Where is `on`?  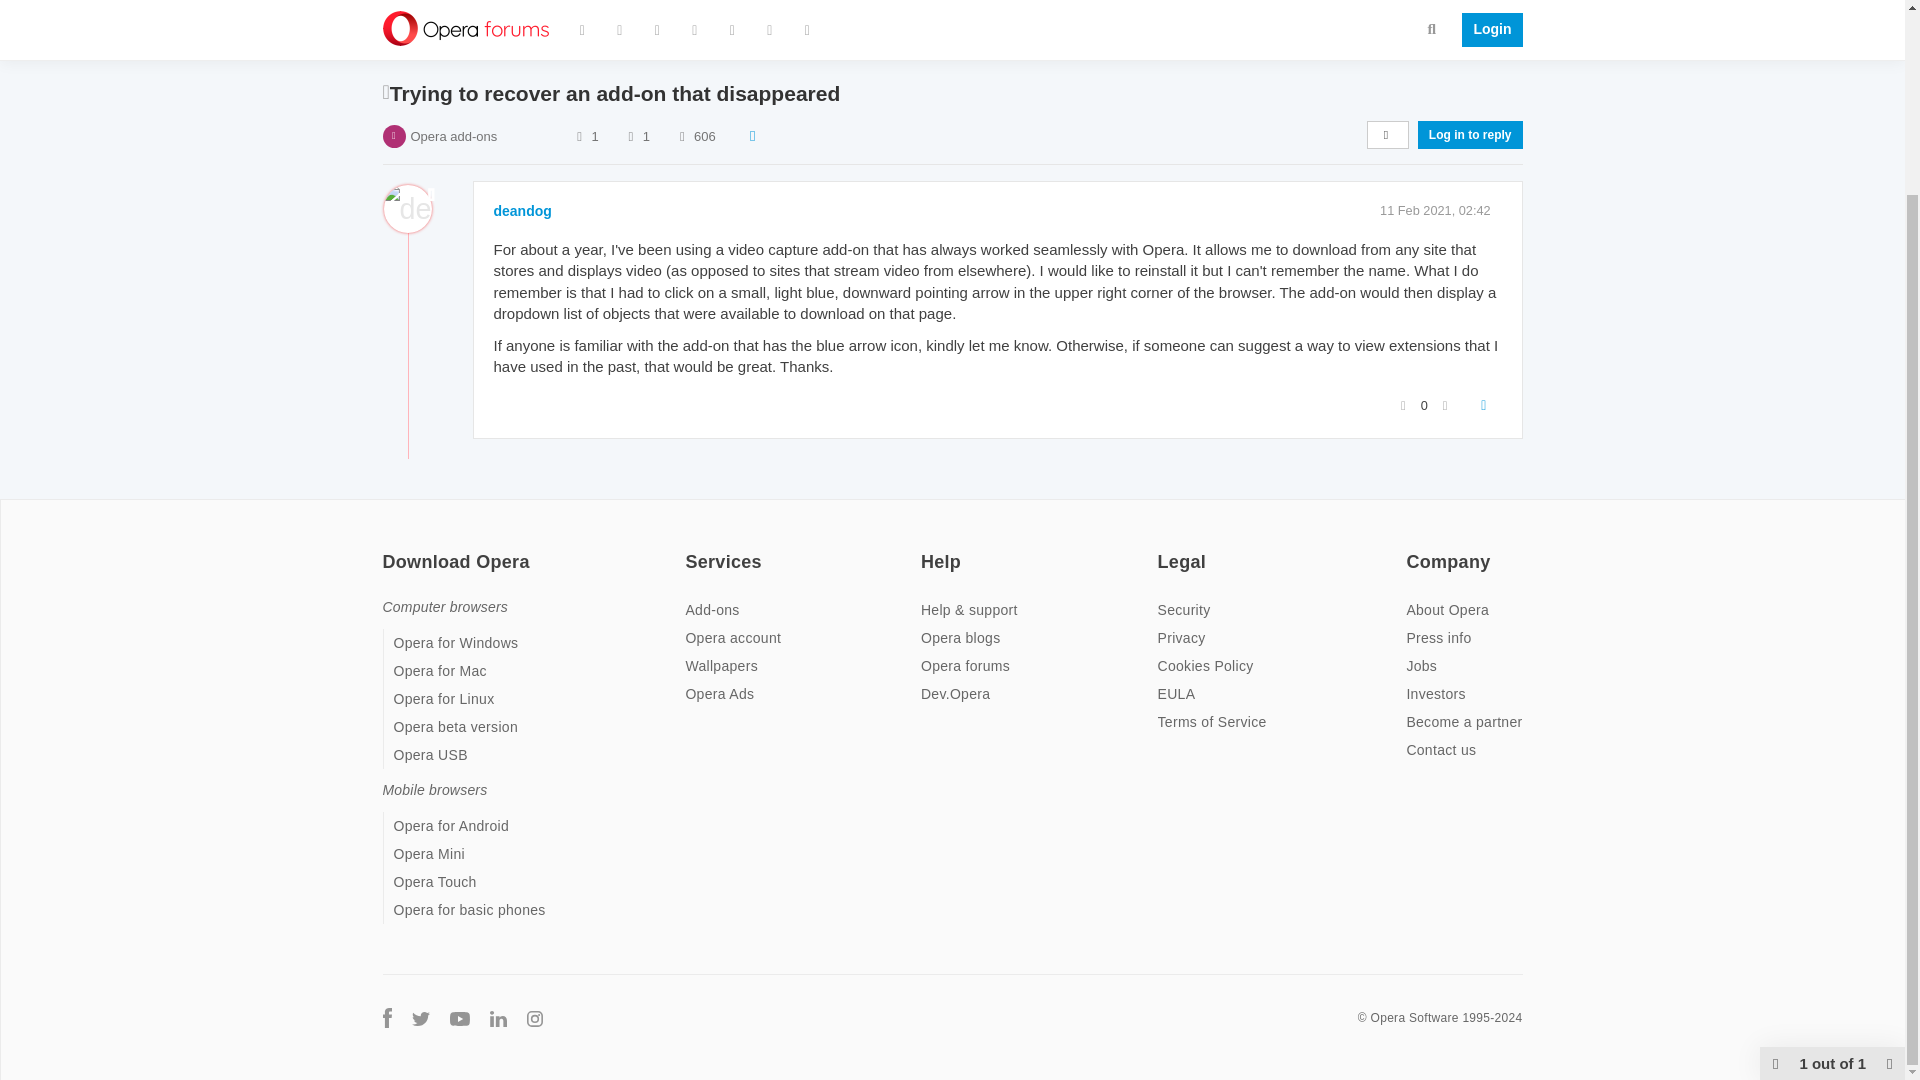 on is located at coordinates (388, 549).